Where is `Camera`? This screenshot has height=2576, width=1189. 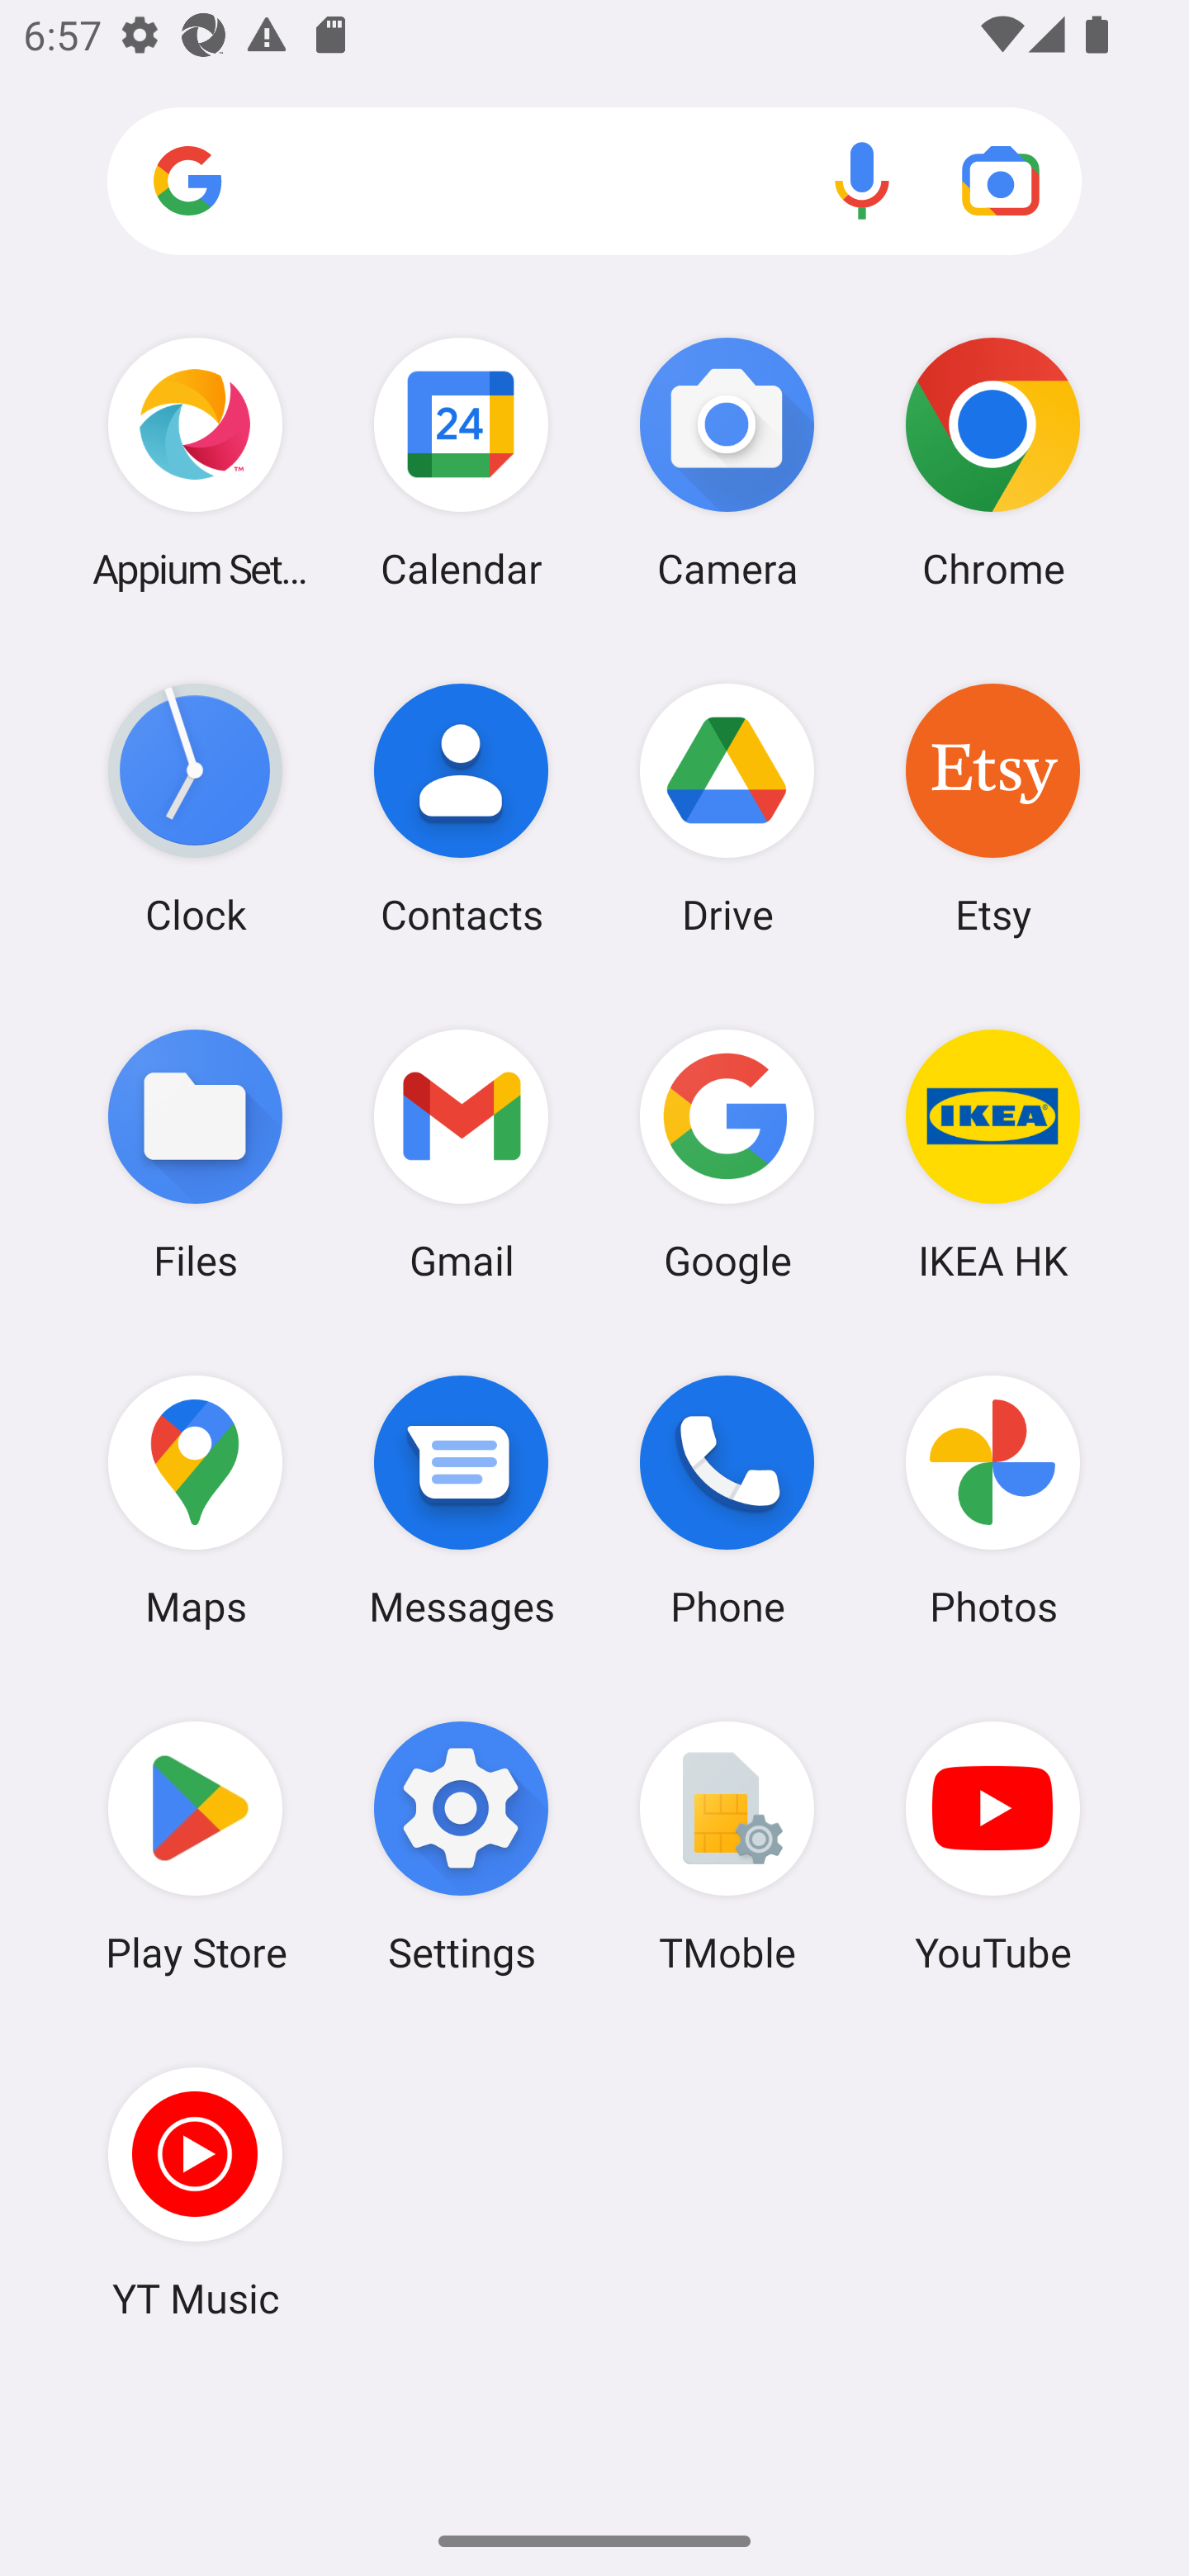
Camera is located at coordinates (727, 462).